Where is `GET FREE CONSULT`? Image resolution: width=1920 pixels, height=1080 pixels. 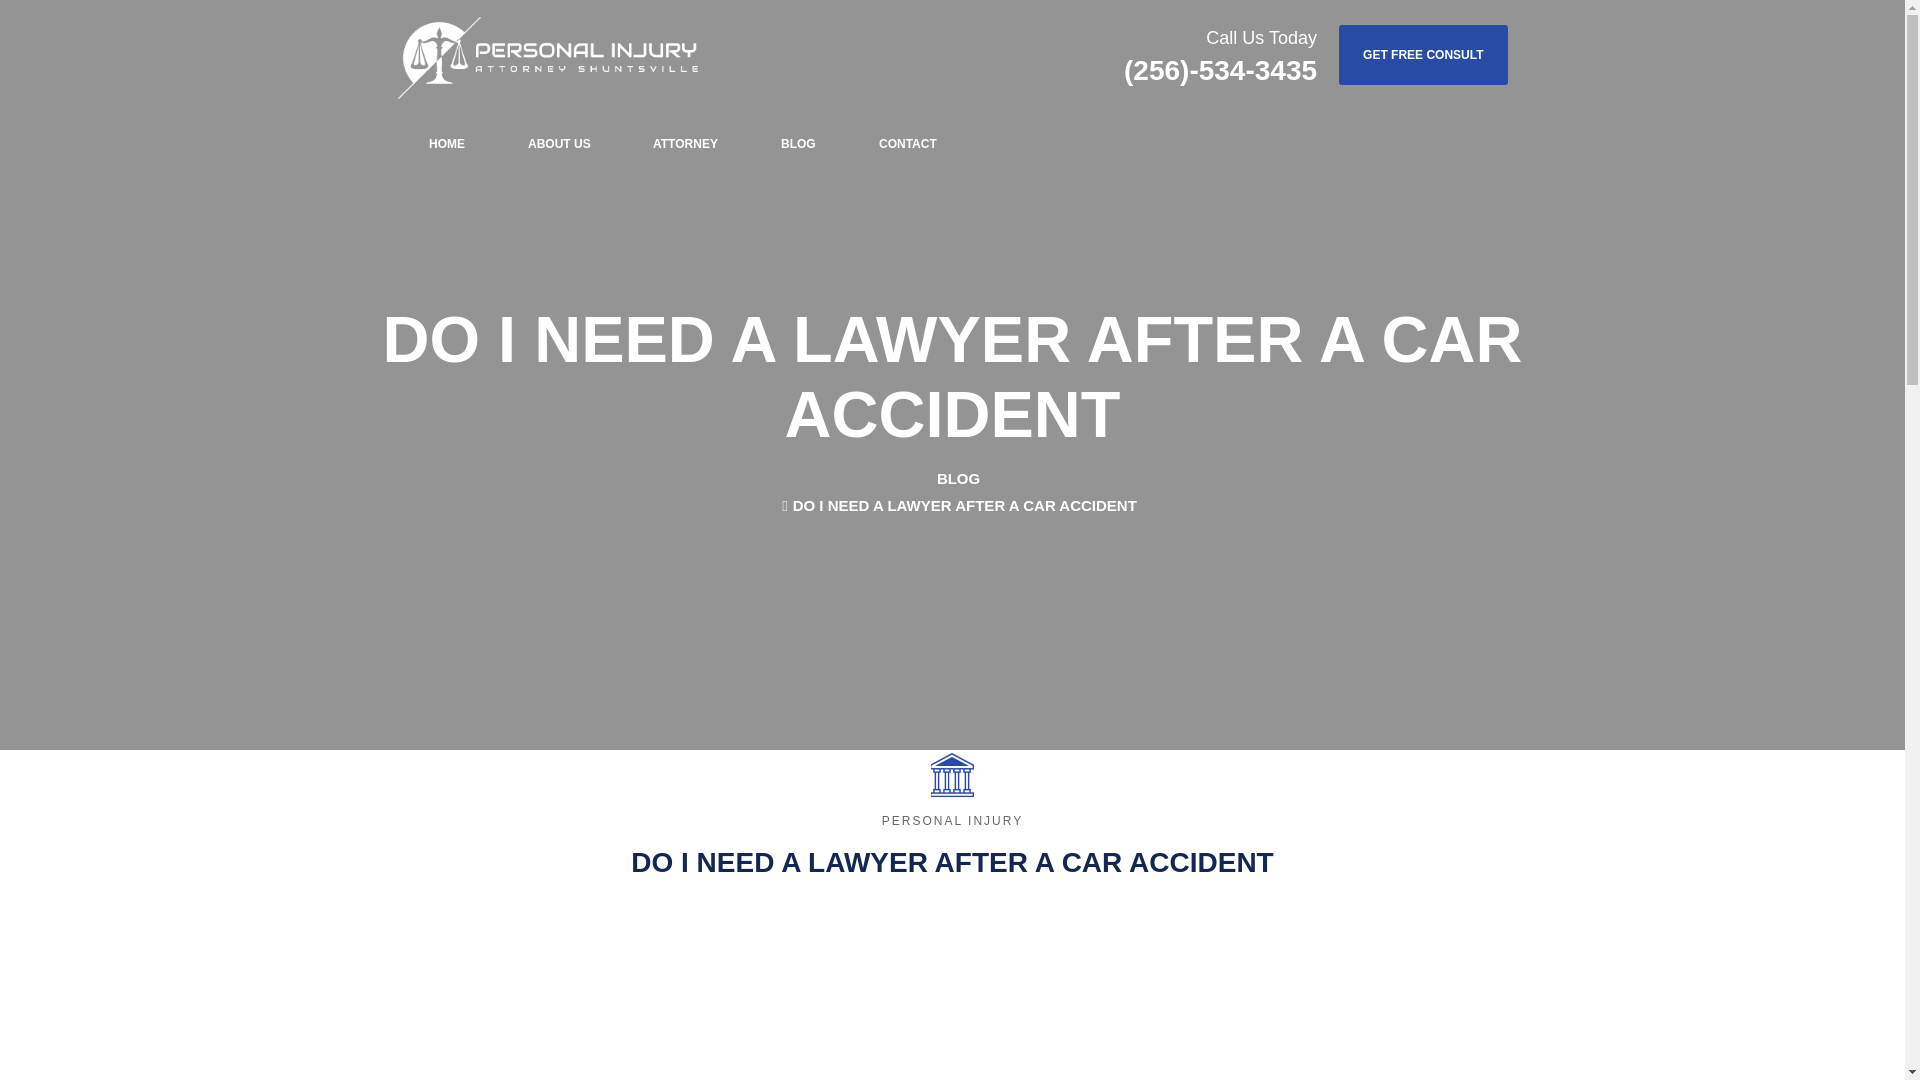
GET FREE CONSULT is located at coordinates (1422, 54).